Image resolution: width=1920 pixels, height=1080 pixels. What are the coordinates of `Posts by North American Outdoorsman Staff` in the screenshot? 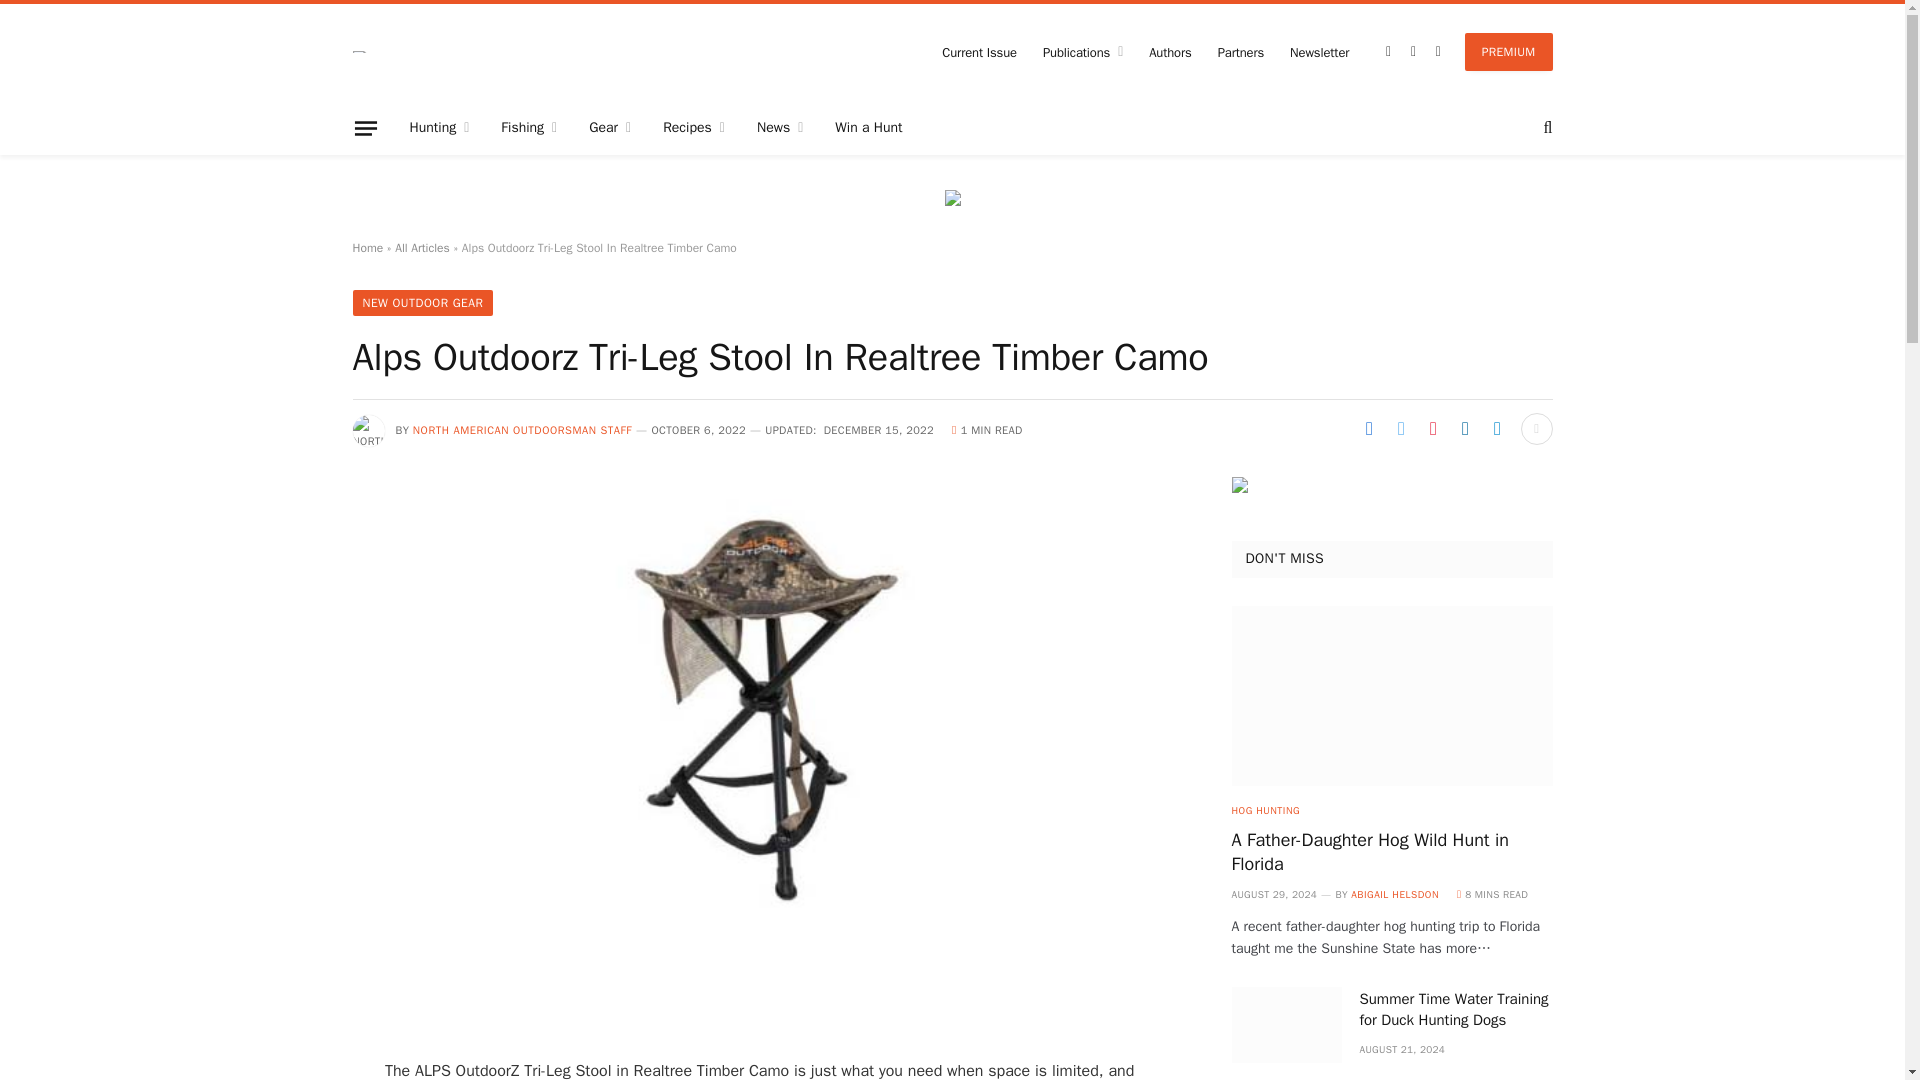 It's located at (522, 430).